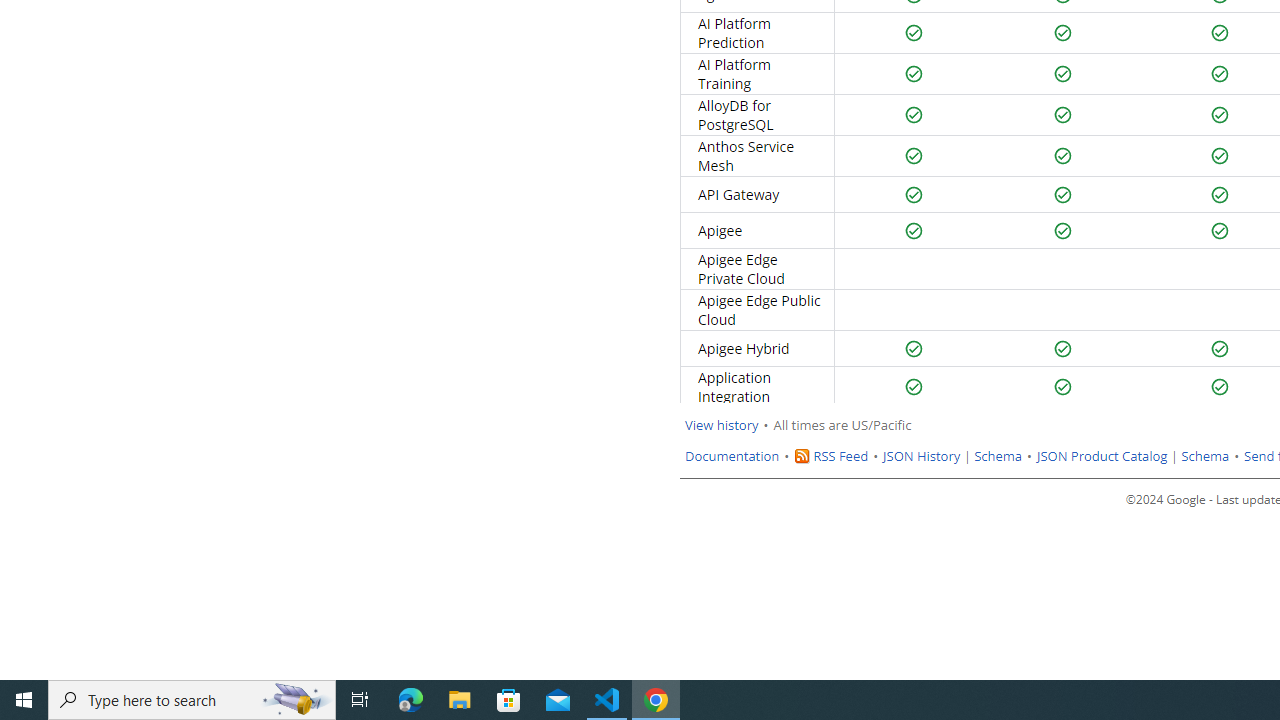  What do you see at coordinates (722, 425) in the screenshot?
I see `View history` at bounding box center [722, 425].